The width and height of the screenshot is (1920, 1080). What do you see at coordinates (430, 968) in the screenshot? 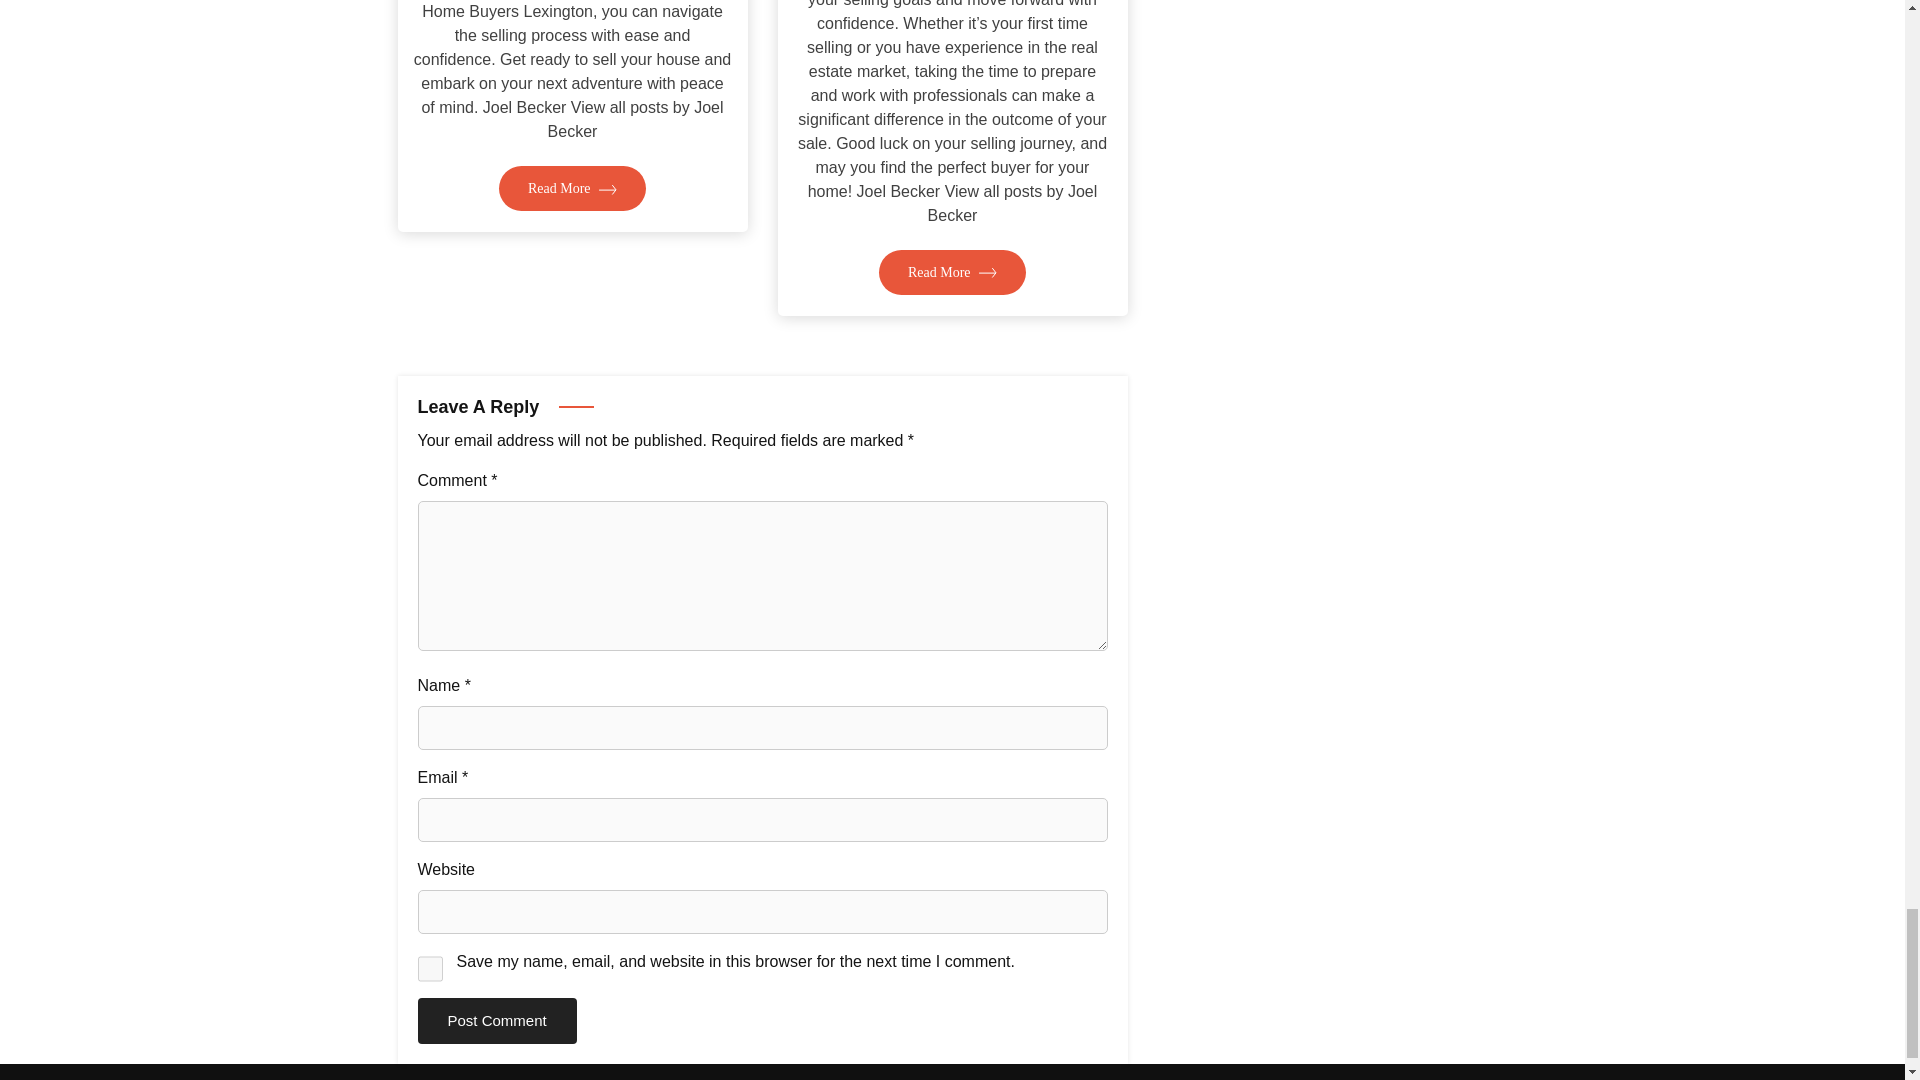
I see `yes` at bounding box center [430, 968].